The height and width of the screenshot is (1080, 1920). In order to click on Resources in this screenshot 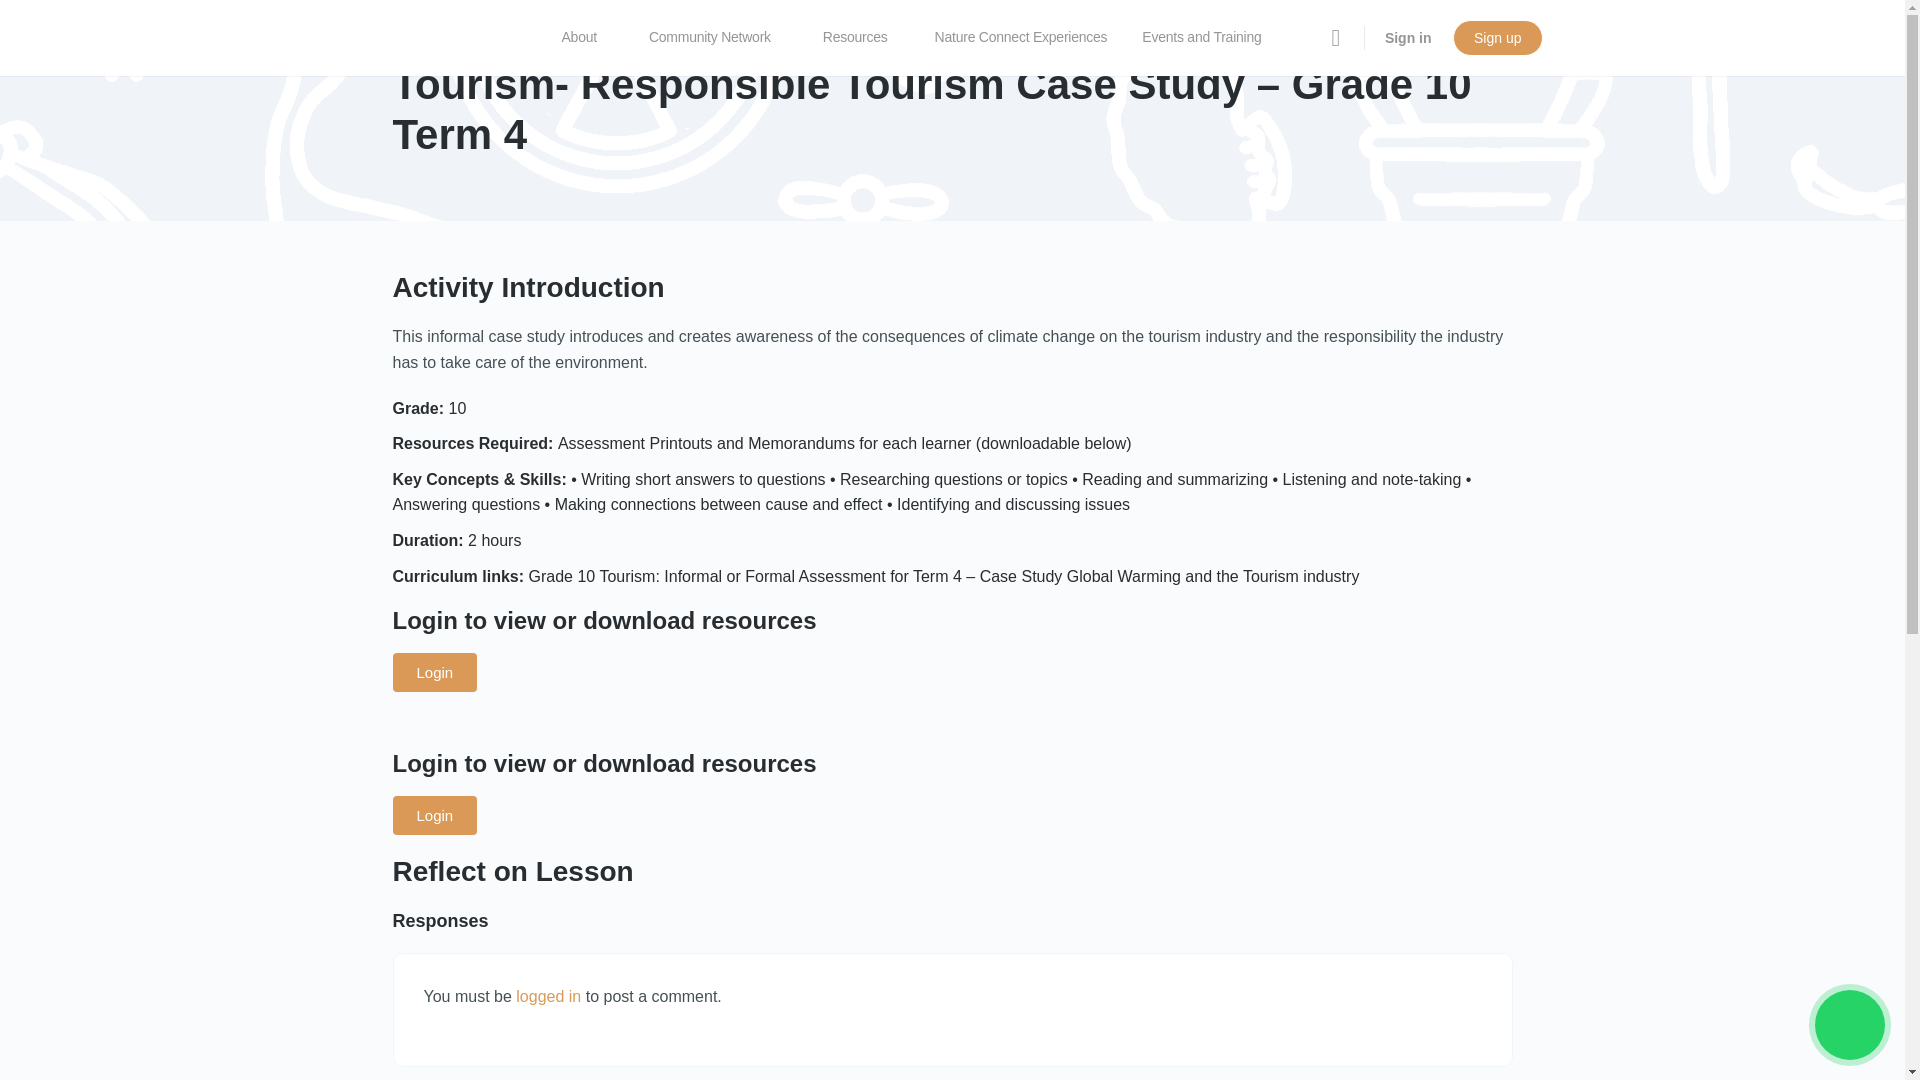, I will do `click(864, 38)`.